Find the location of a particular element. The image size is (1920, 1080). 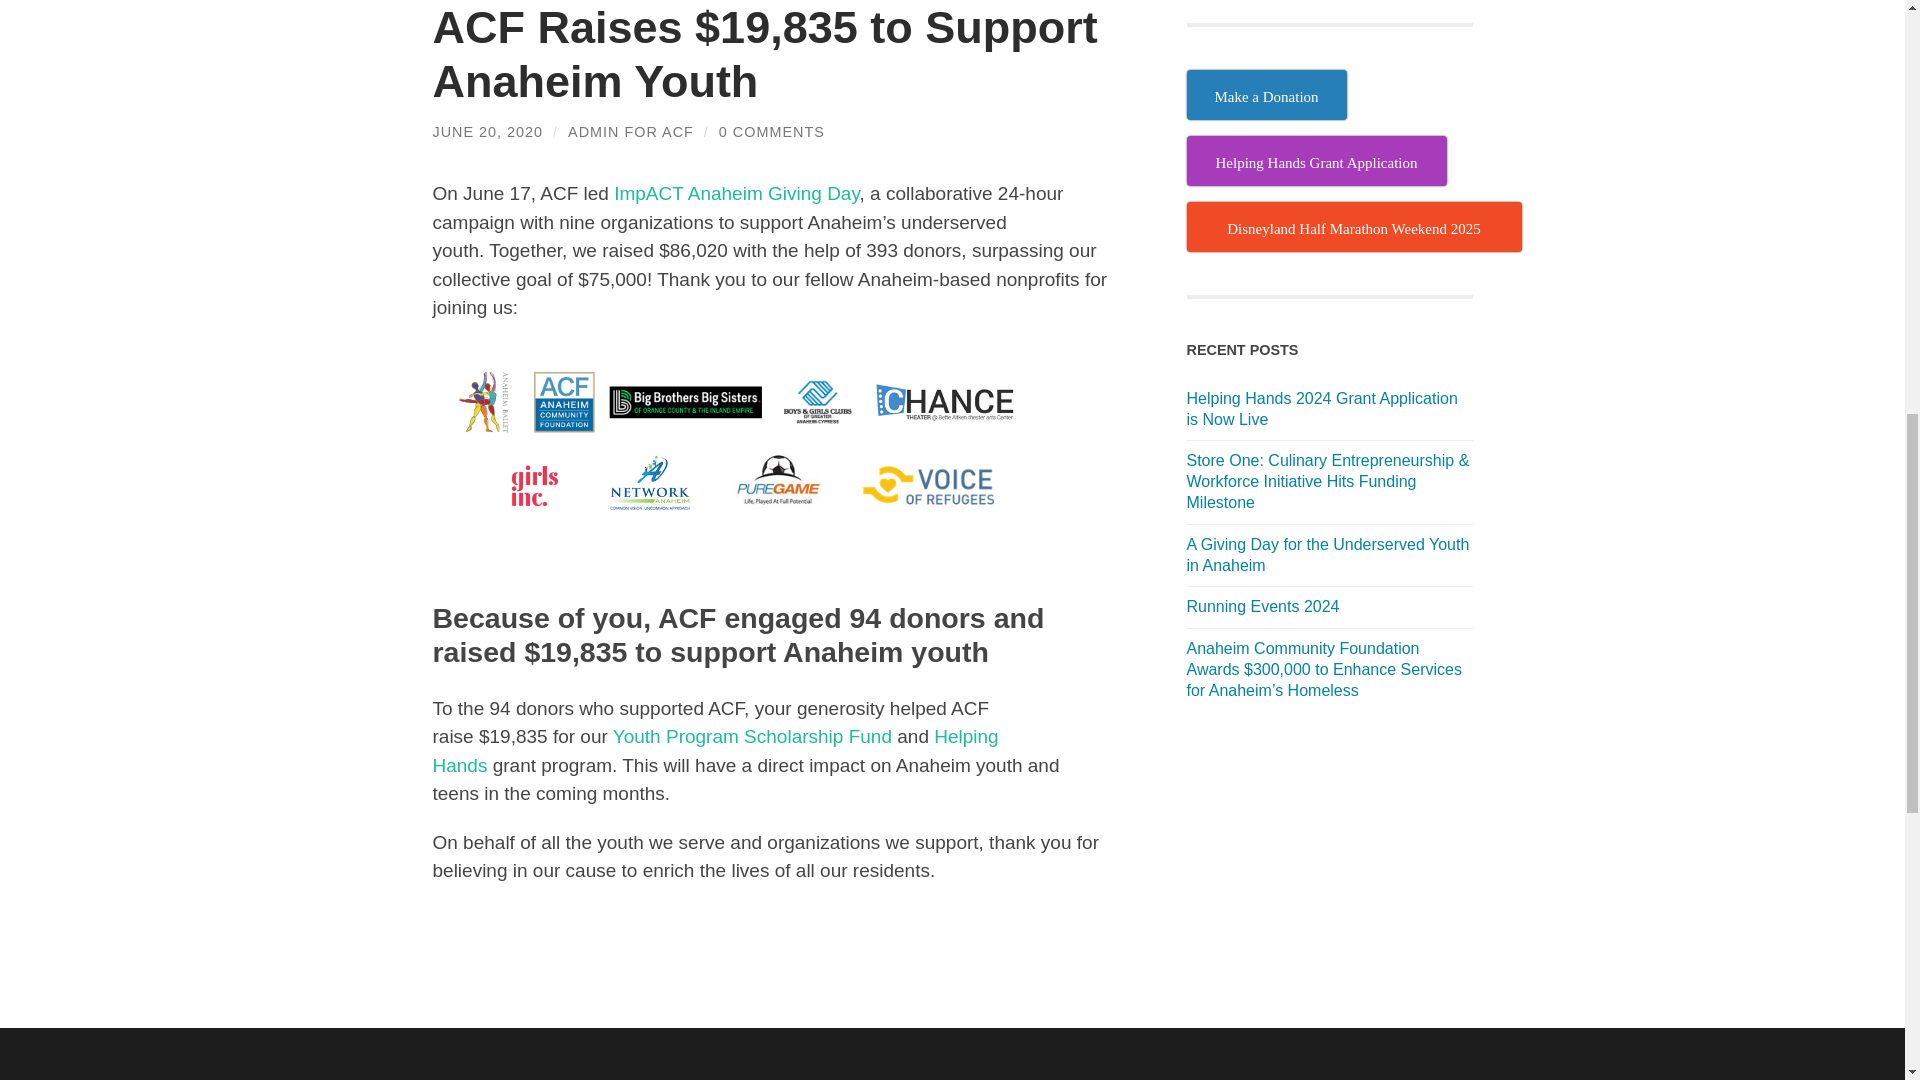

ImpACT Anaheim Giving Day is located at coordinates (736, 193).